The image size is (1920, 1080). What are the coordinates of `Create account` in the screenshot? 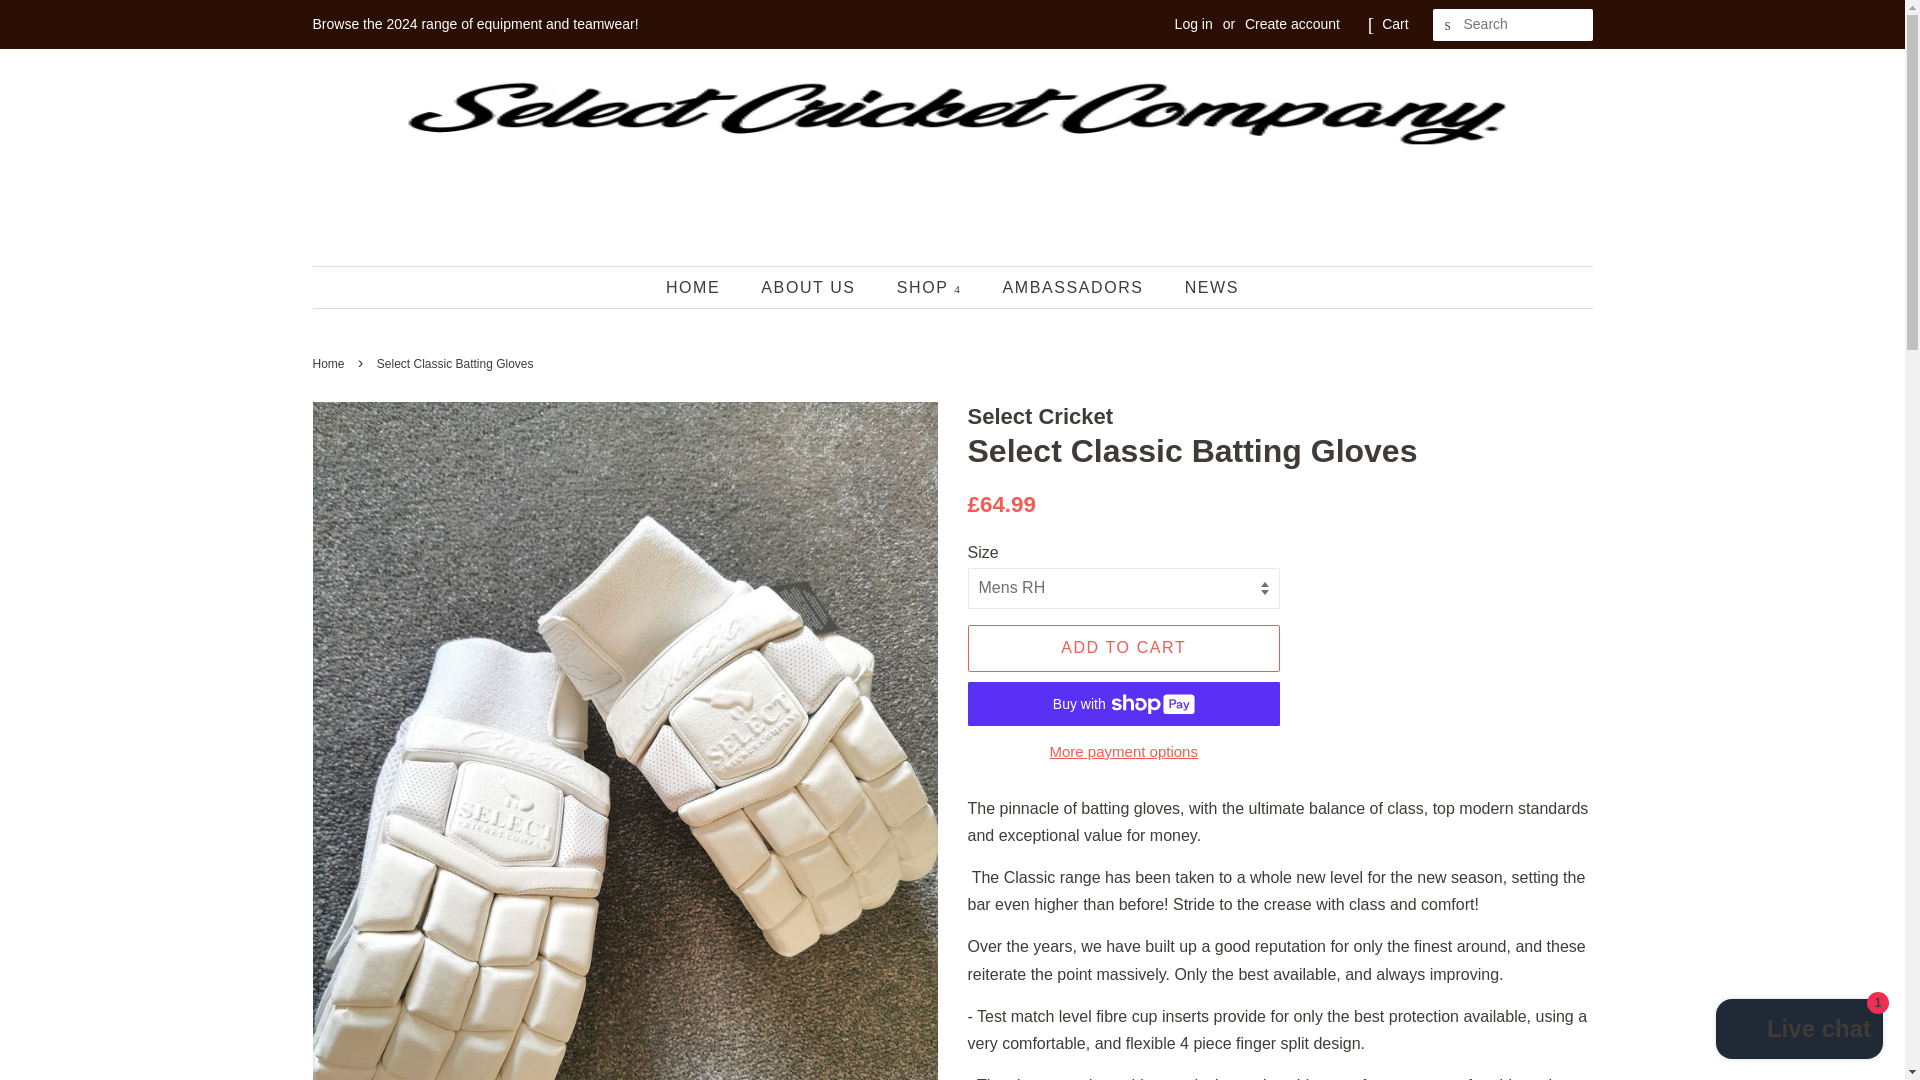 It's located at (1292, 24).